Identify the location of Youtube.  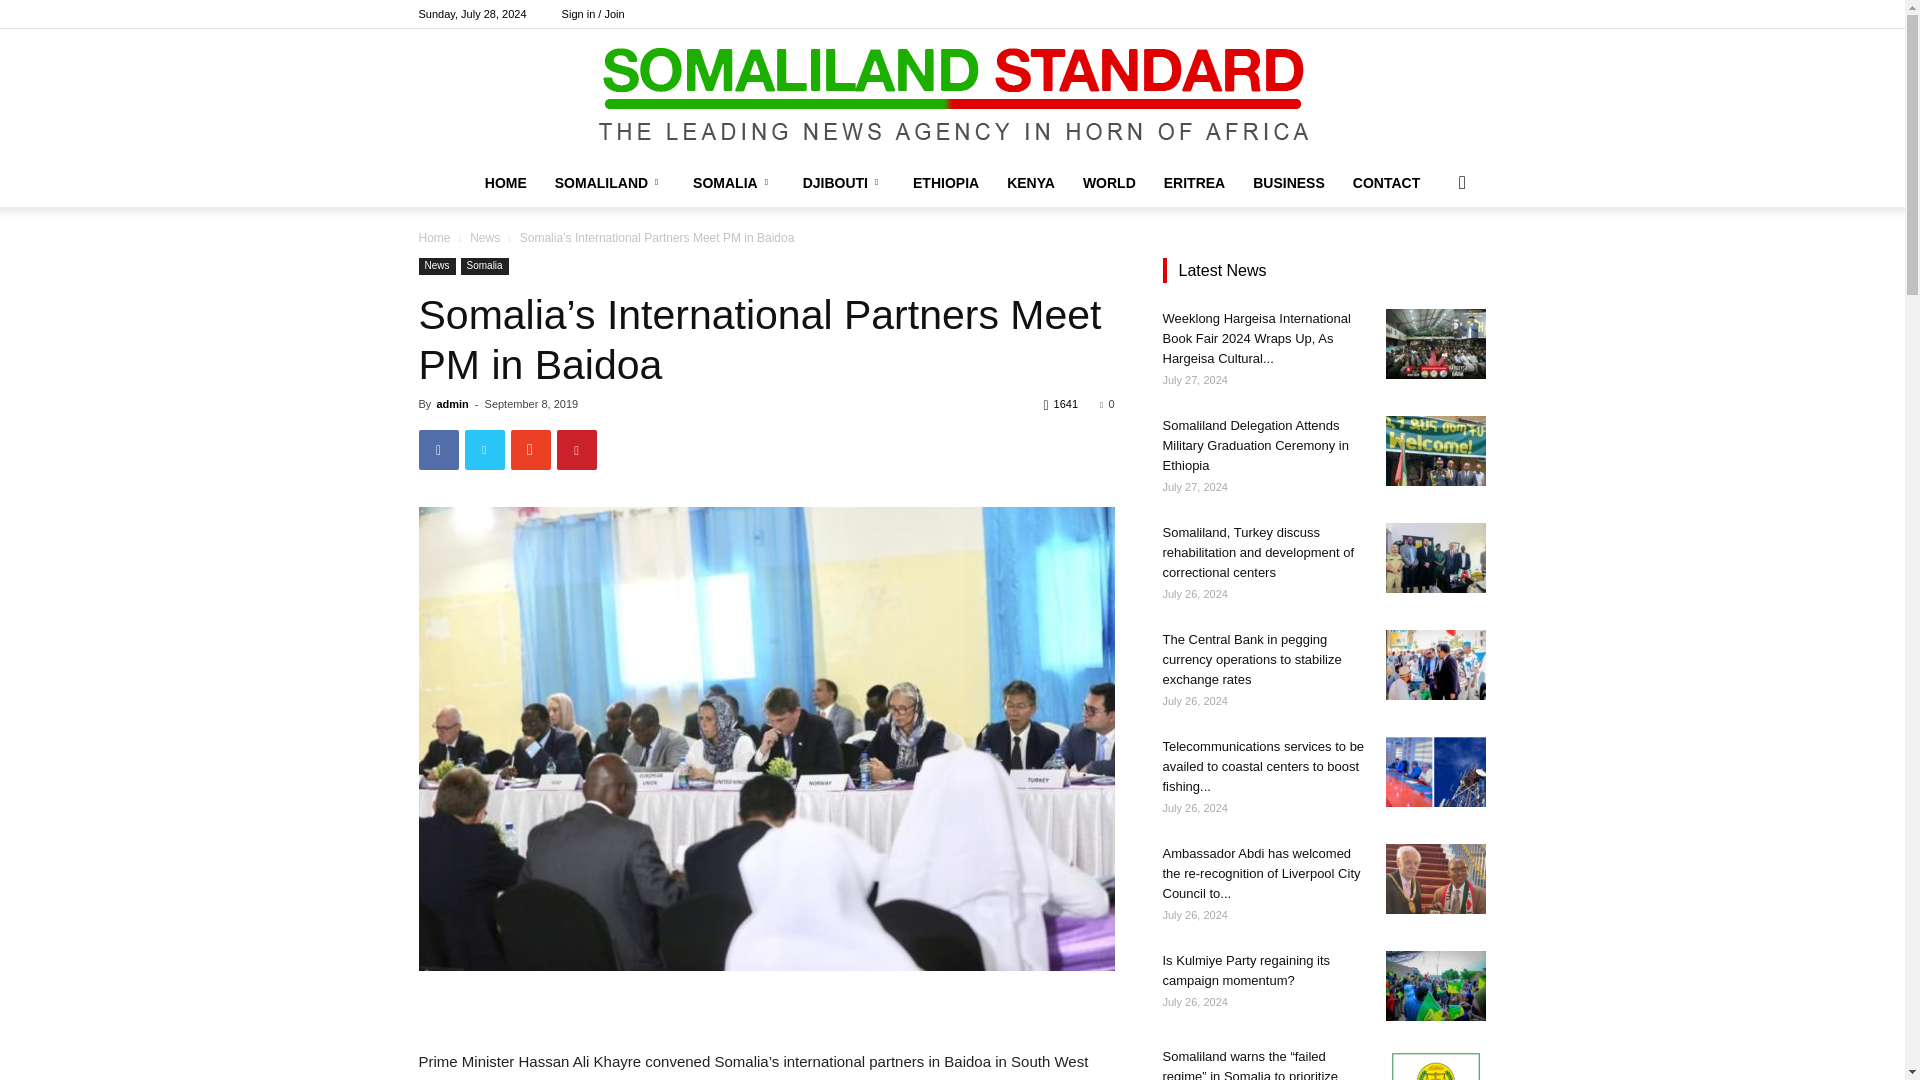
(1470, 14).